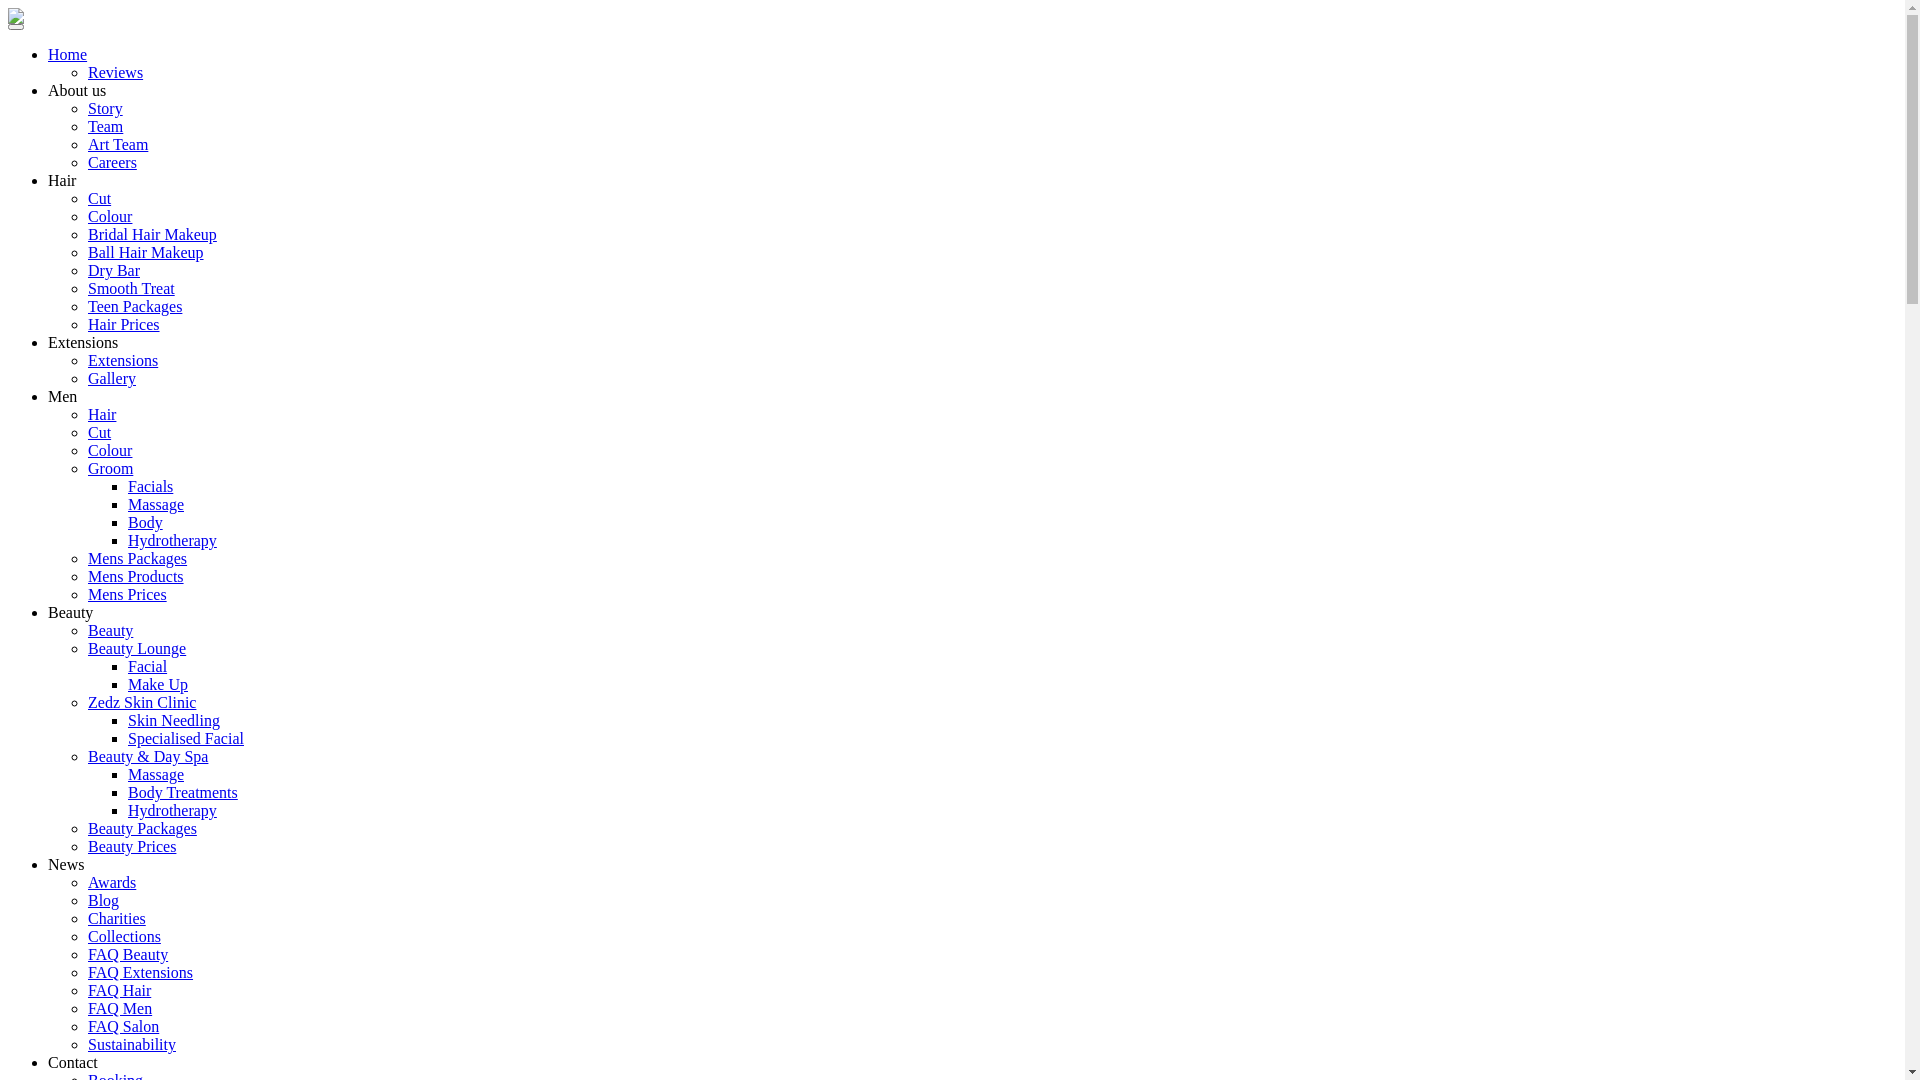  What do you see at coordinates (70, 612) in the screenshot?
I see `Beauty` at bounding box center [70, 612].